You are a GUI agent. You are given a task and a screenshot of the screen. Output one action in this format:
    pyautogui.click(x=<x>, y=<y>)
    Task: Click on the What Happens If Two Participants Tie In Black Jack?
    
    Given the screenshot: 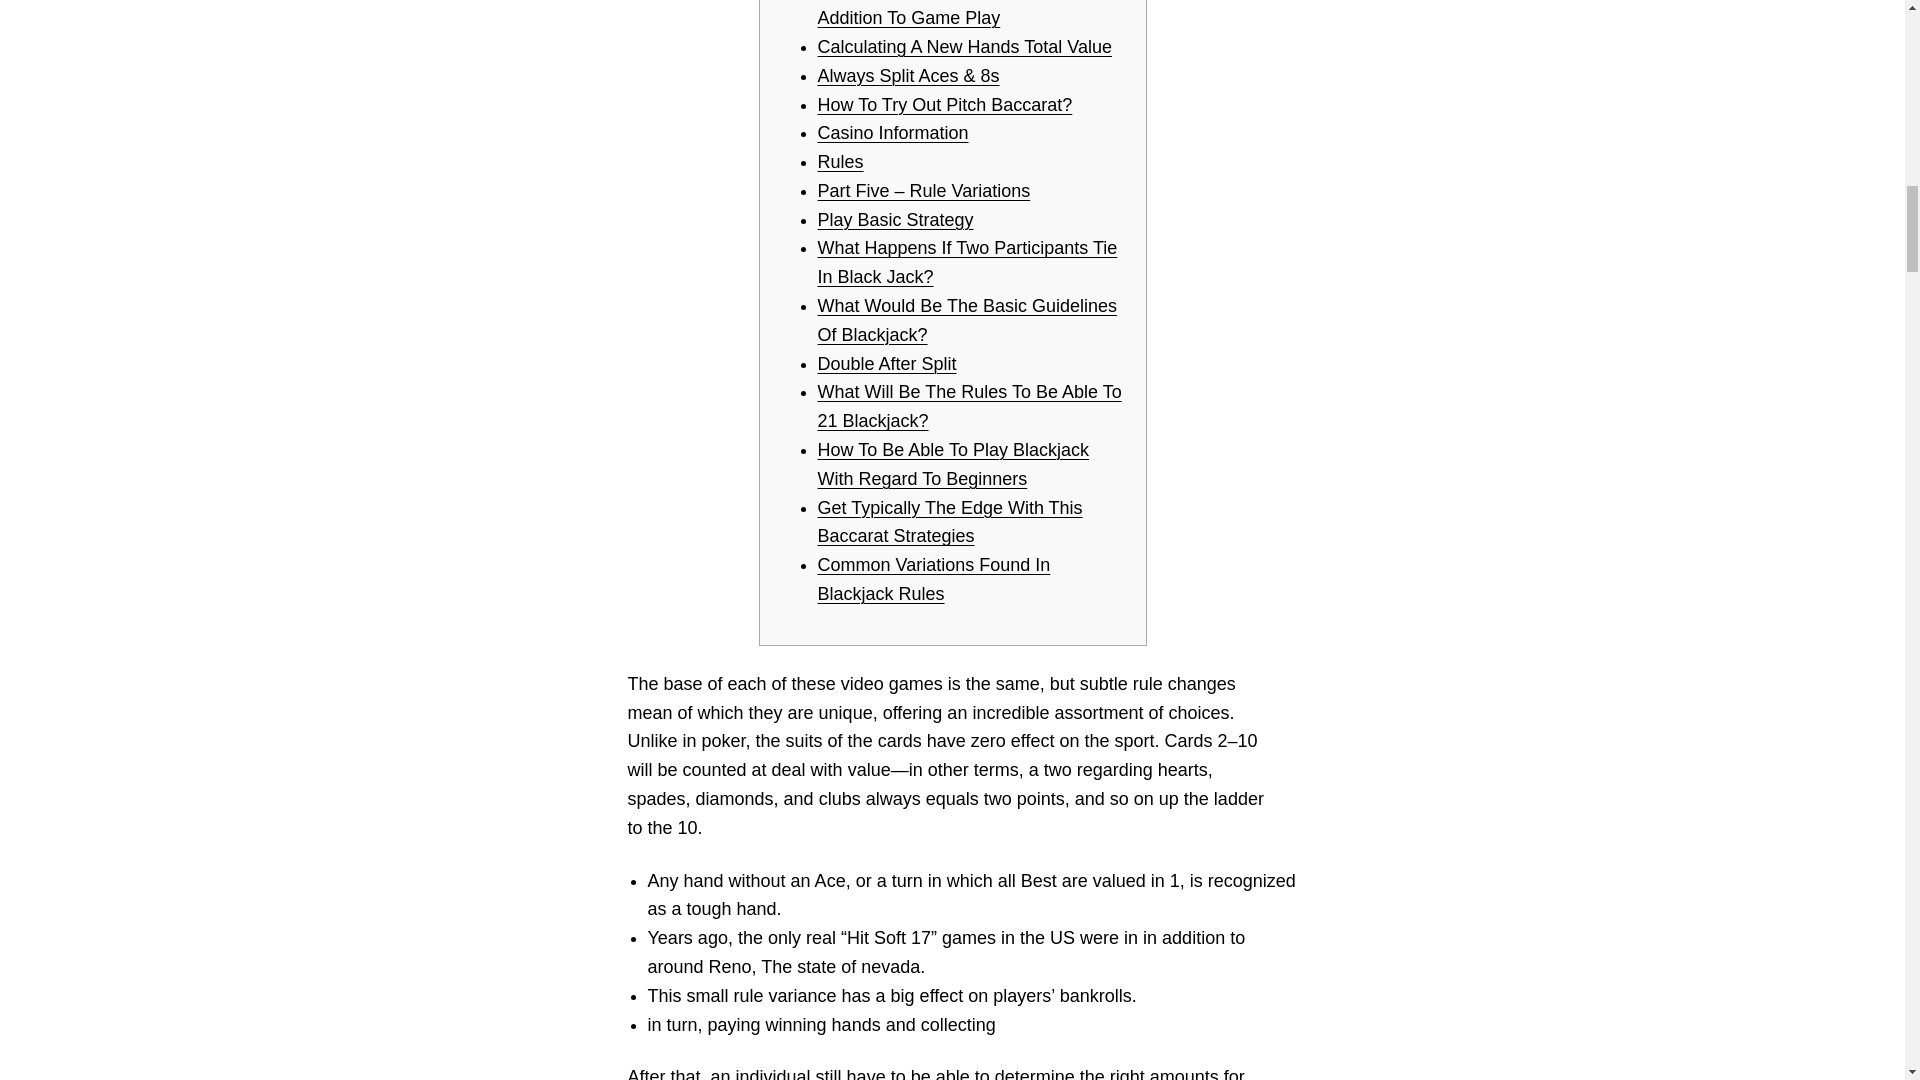 What is the action you would take?
    pyautogui.click(x=967, y=262)
    